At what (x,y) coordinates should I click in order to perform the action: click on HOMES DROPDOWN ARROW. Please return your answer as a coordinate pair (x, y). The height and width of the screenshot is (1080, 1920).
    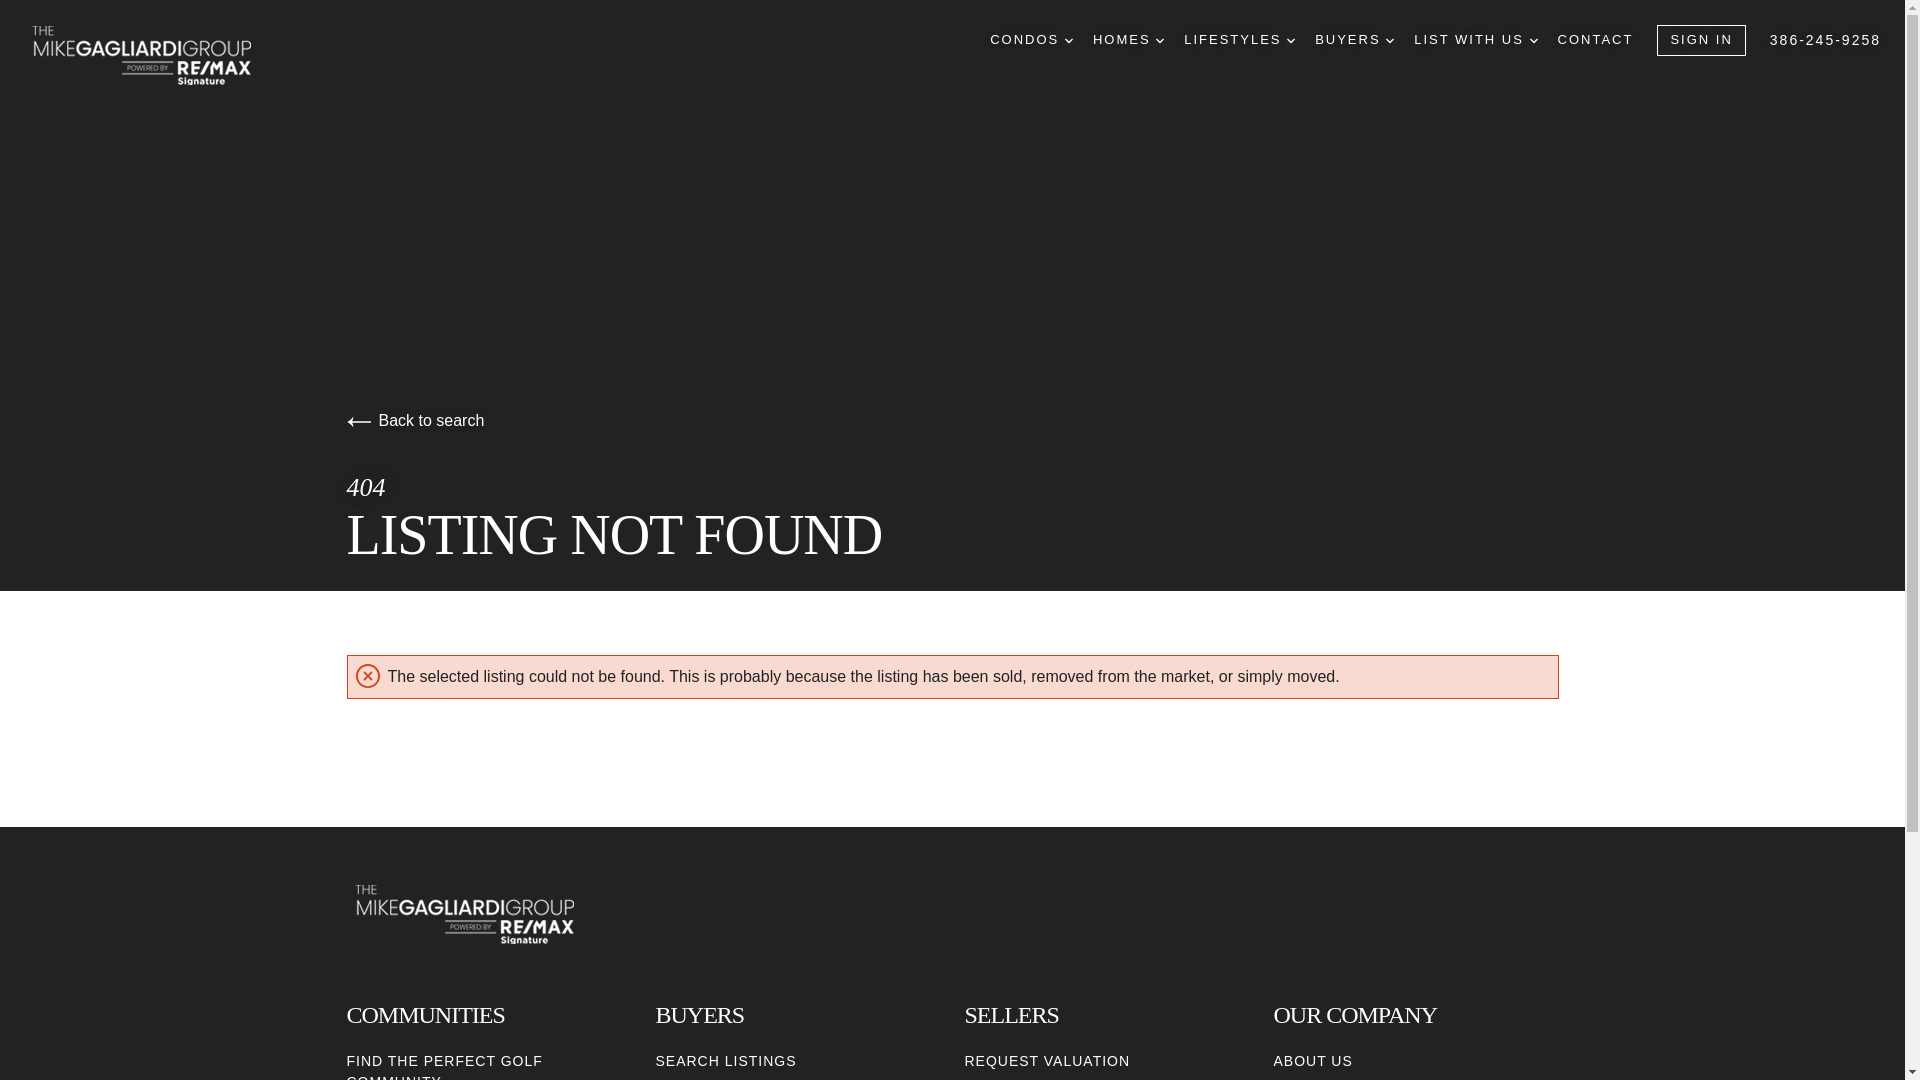
    Looking at the image, I should click on (1128, 40).